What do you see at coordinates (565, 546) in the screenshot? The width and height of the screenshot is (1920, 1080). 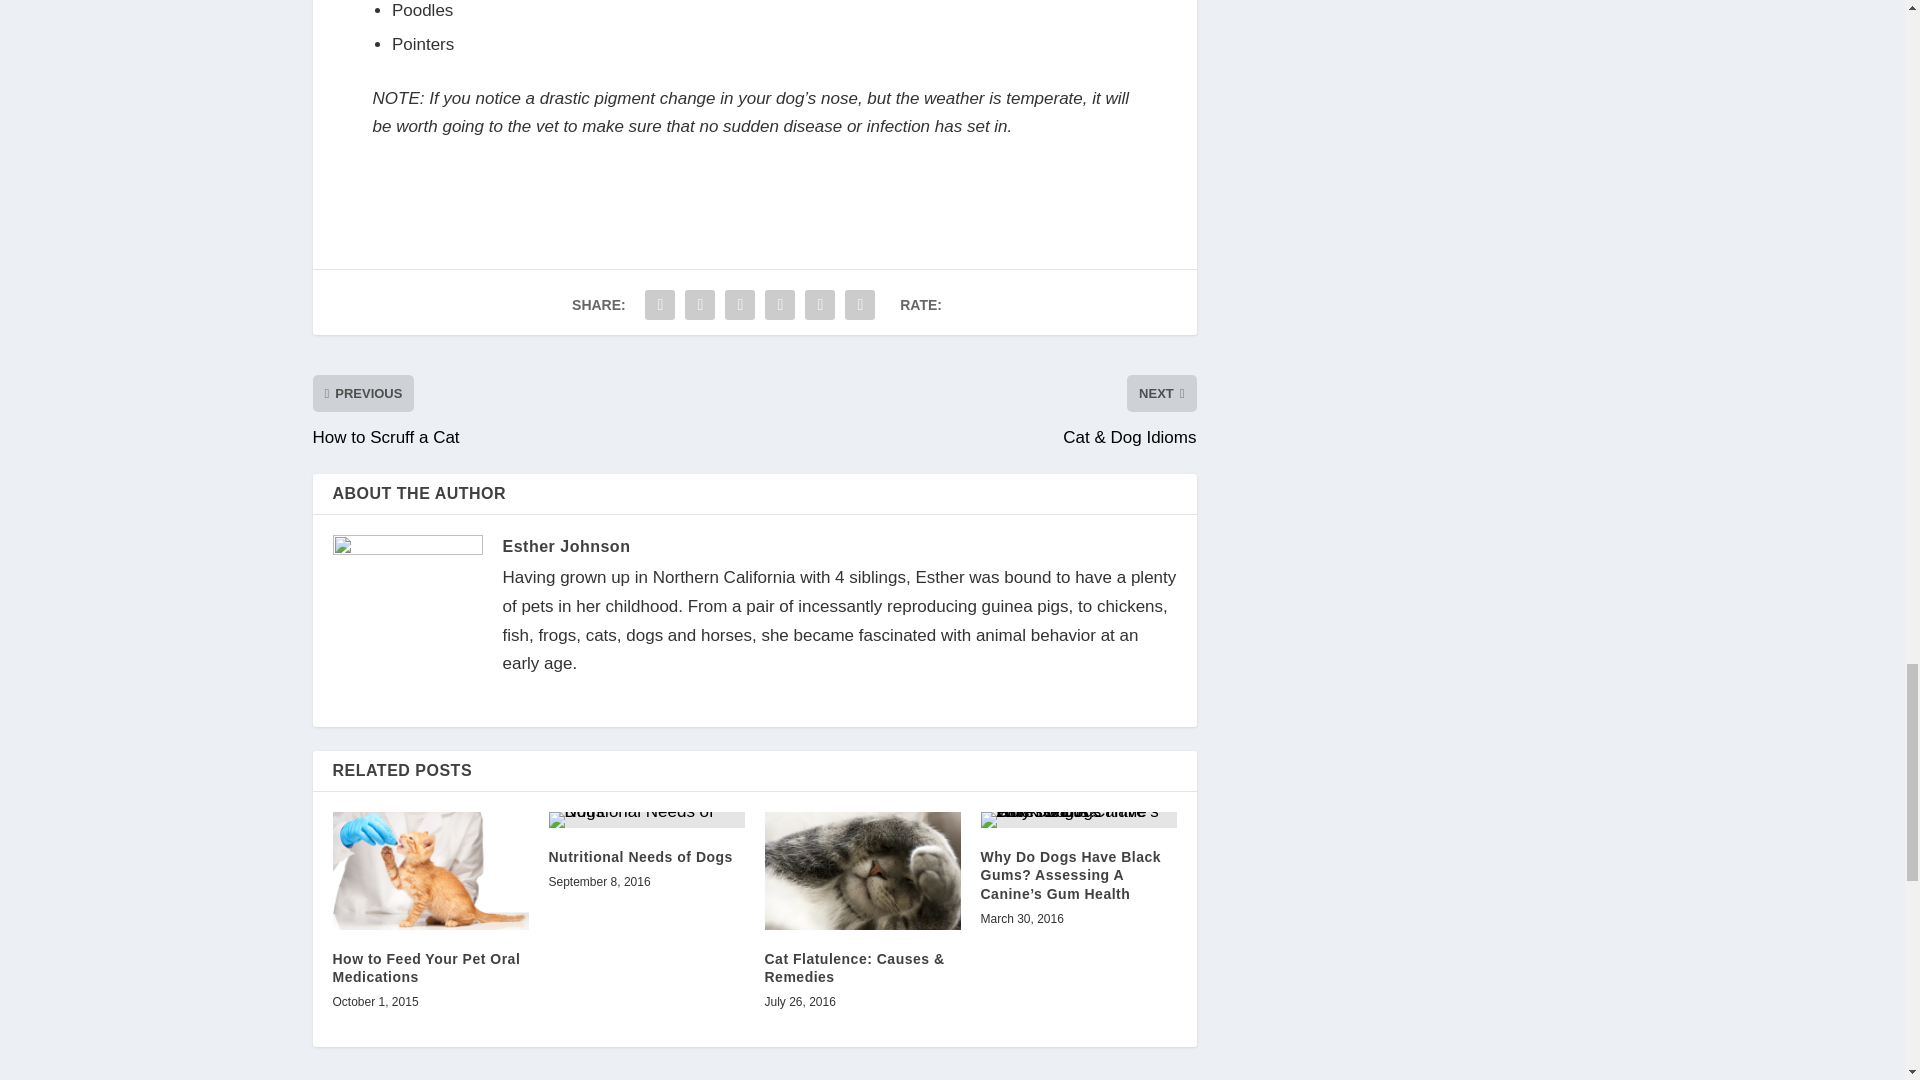 I see `Esther Johnson` at bounding box center [565, 546].